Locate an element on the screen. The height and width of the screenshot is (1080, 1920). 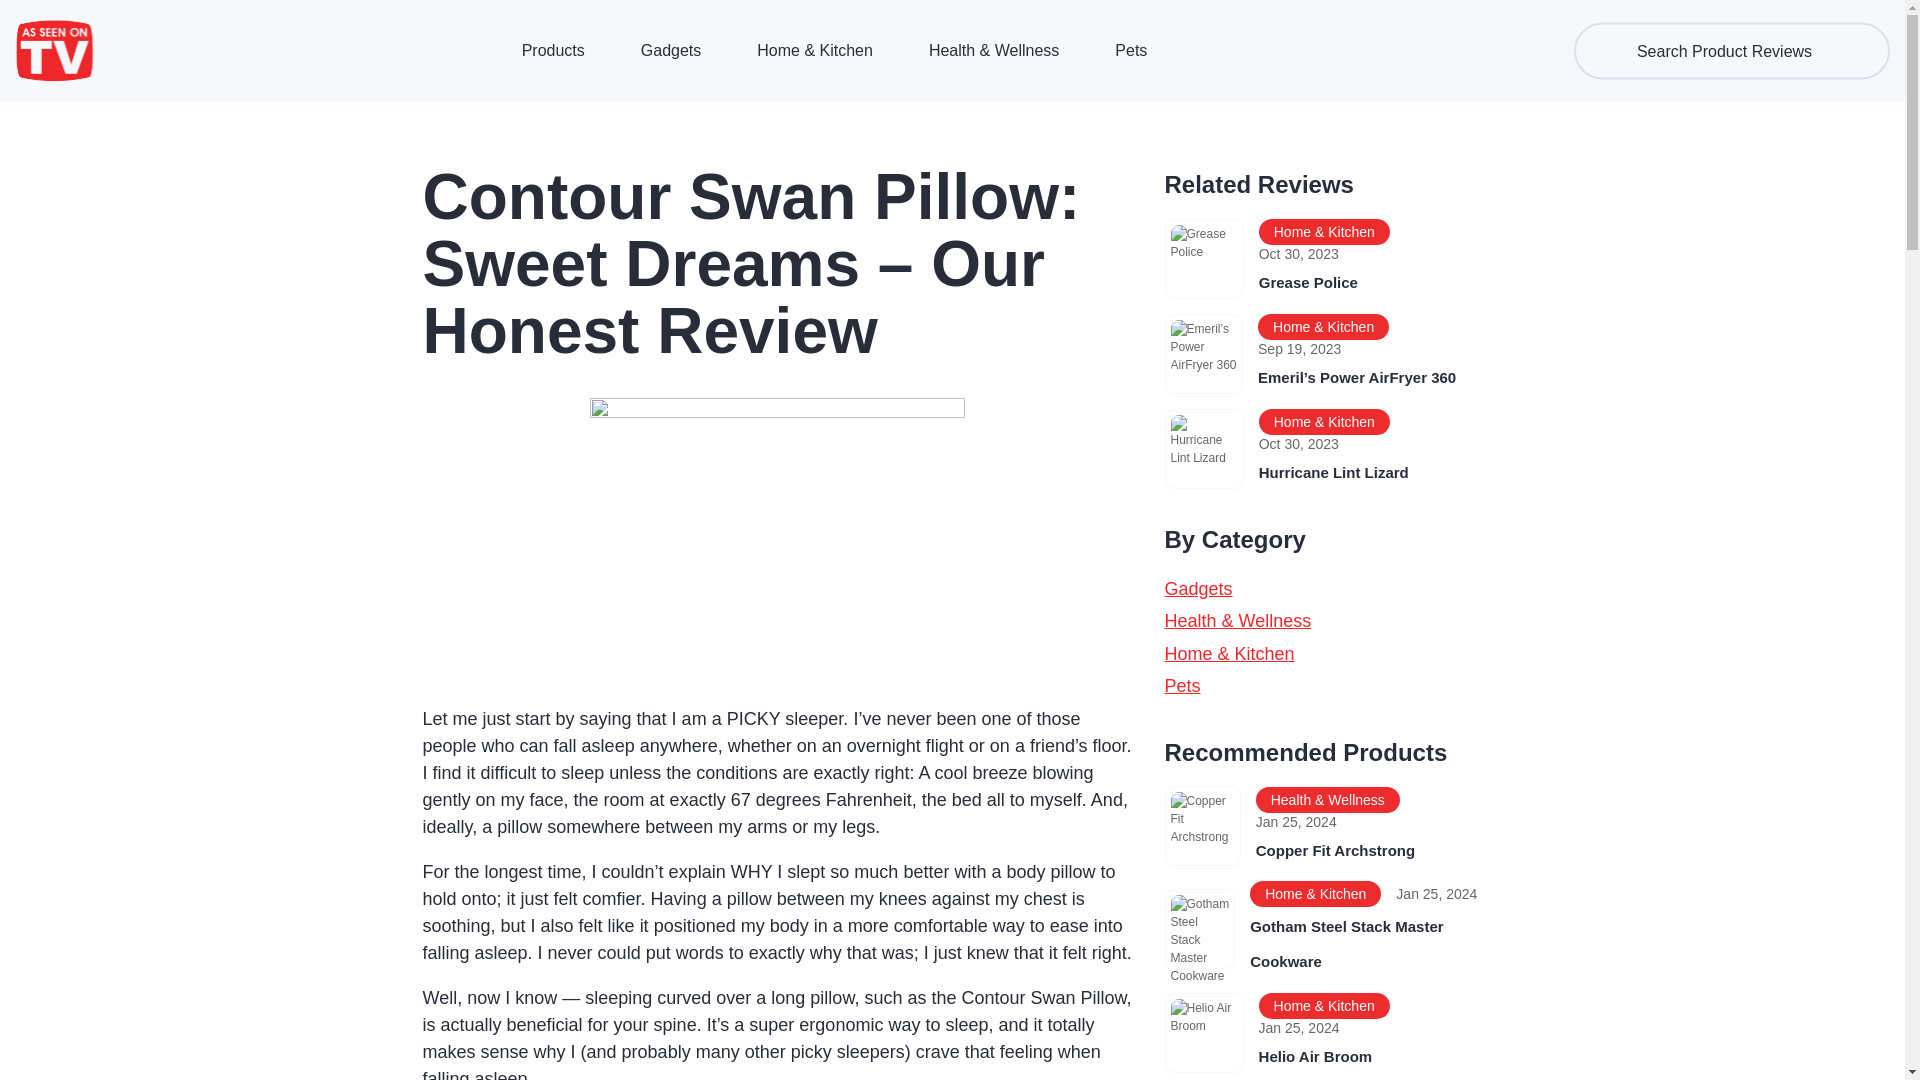
Pinterest is located at coordinates (940, 86).